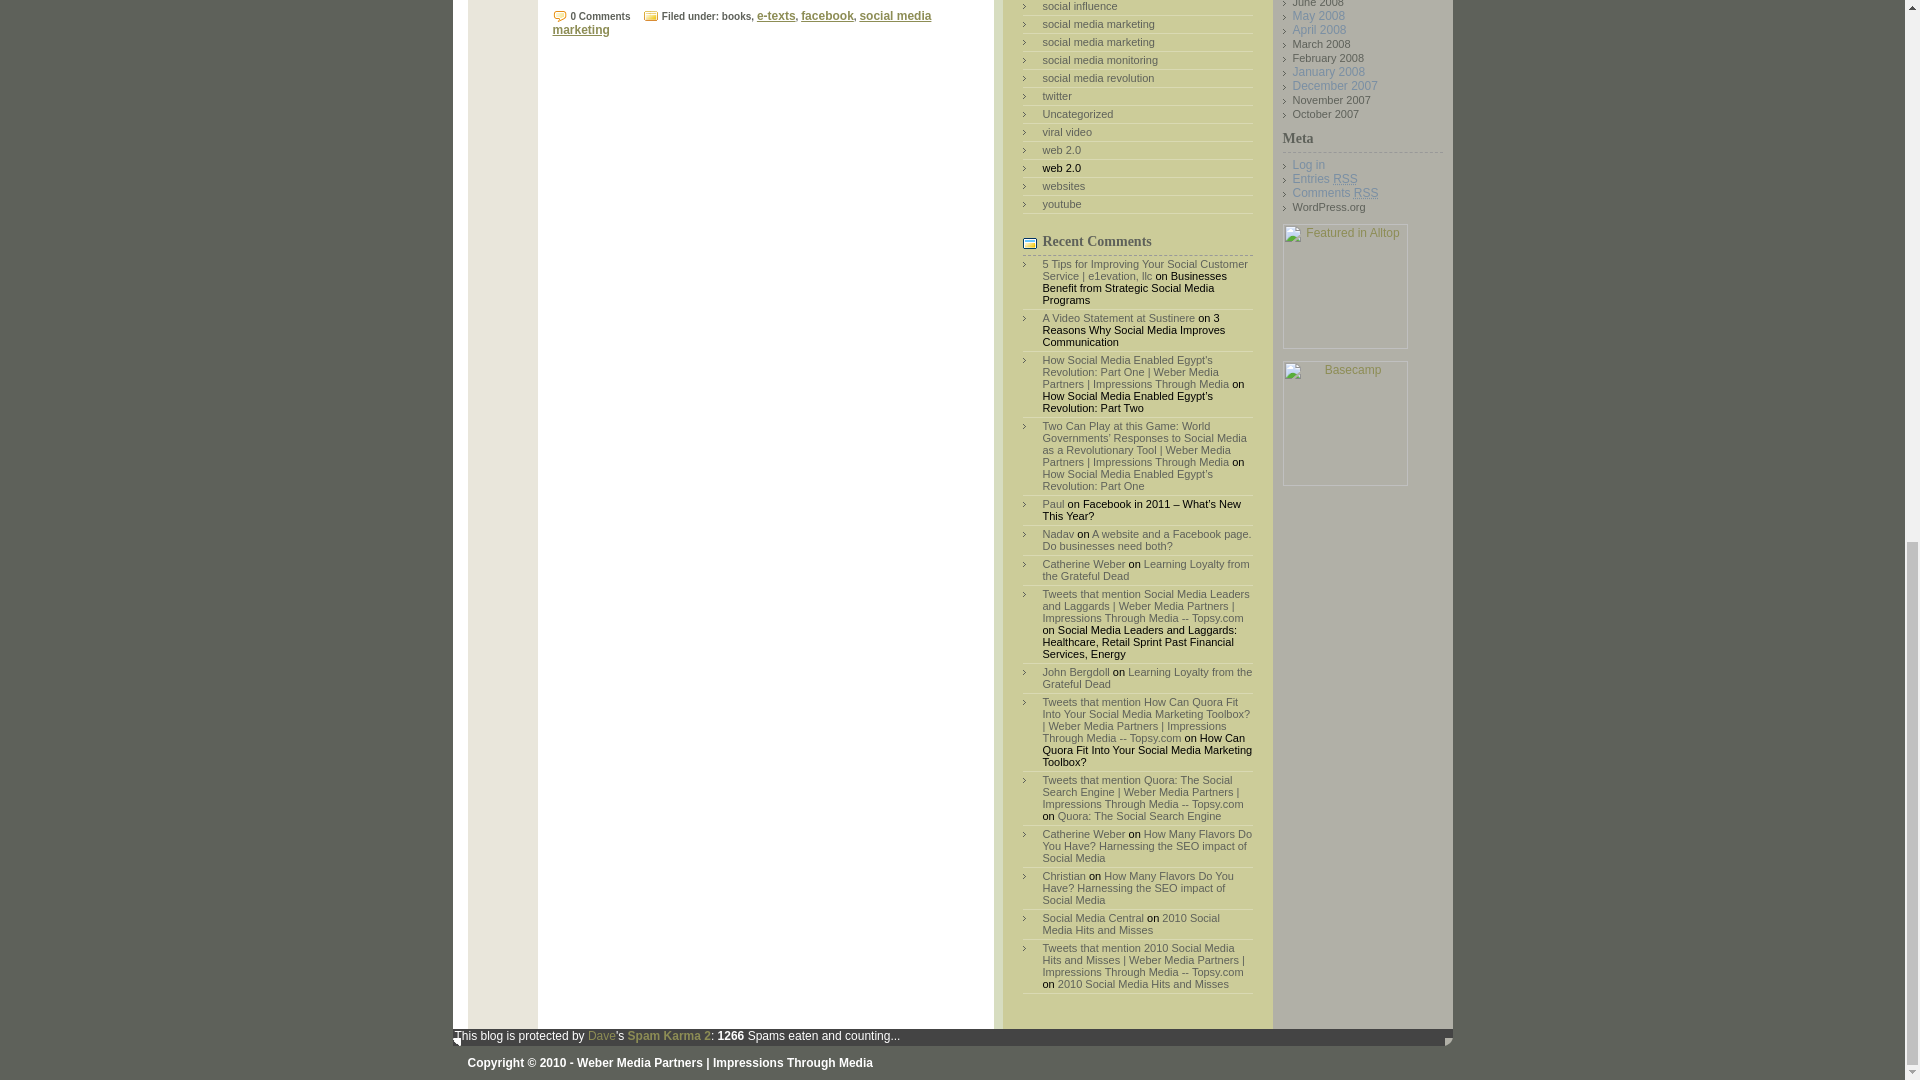 The height and width of the screenshot is (1080, 1920). What do you see at coordinates (1056, 95) in the screenshot?
I see `twitter` at bounding box center [1056, 95].